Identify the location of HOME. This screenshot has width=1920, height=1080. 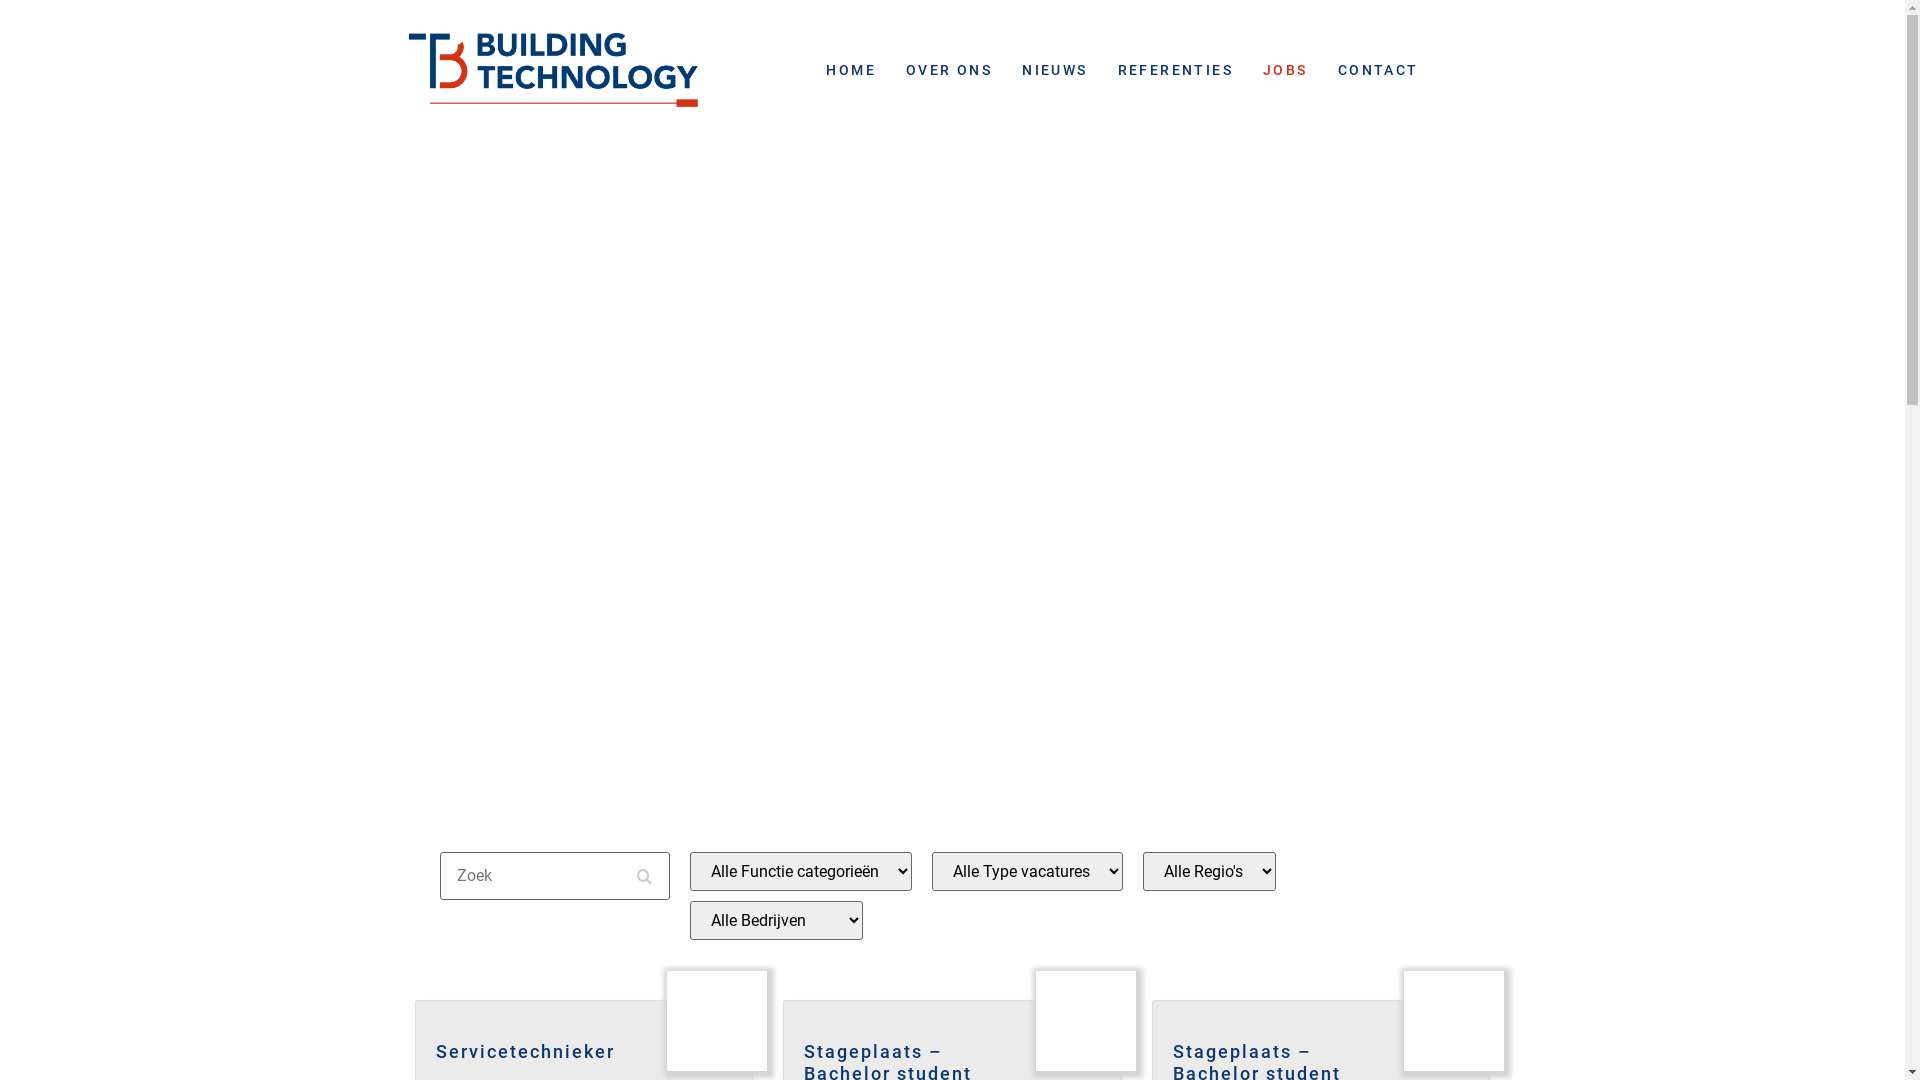
(851, 70).